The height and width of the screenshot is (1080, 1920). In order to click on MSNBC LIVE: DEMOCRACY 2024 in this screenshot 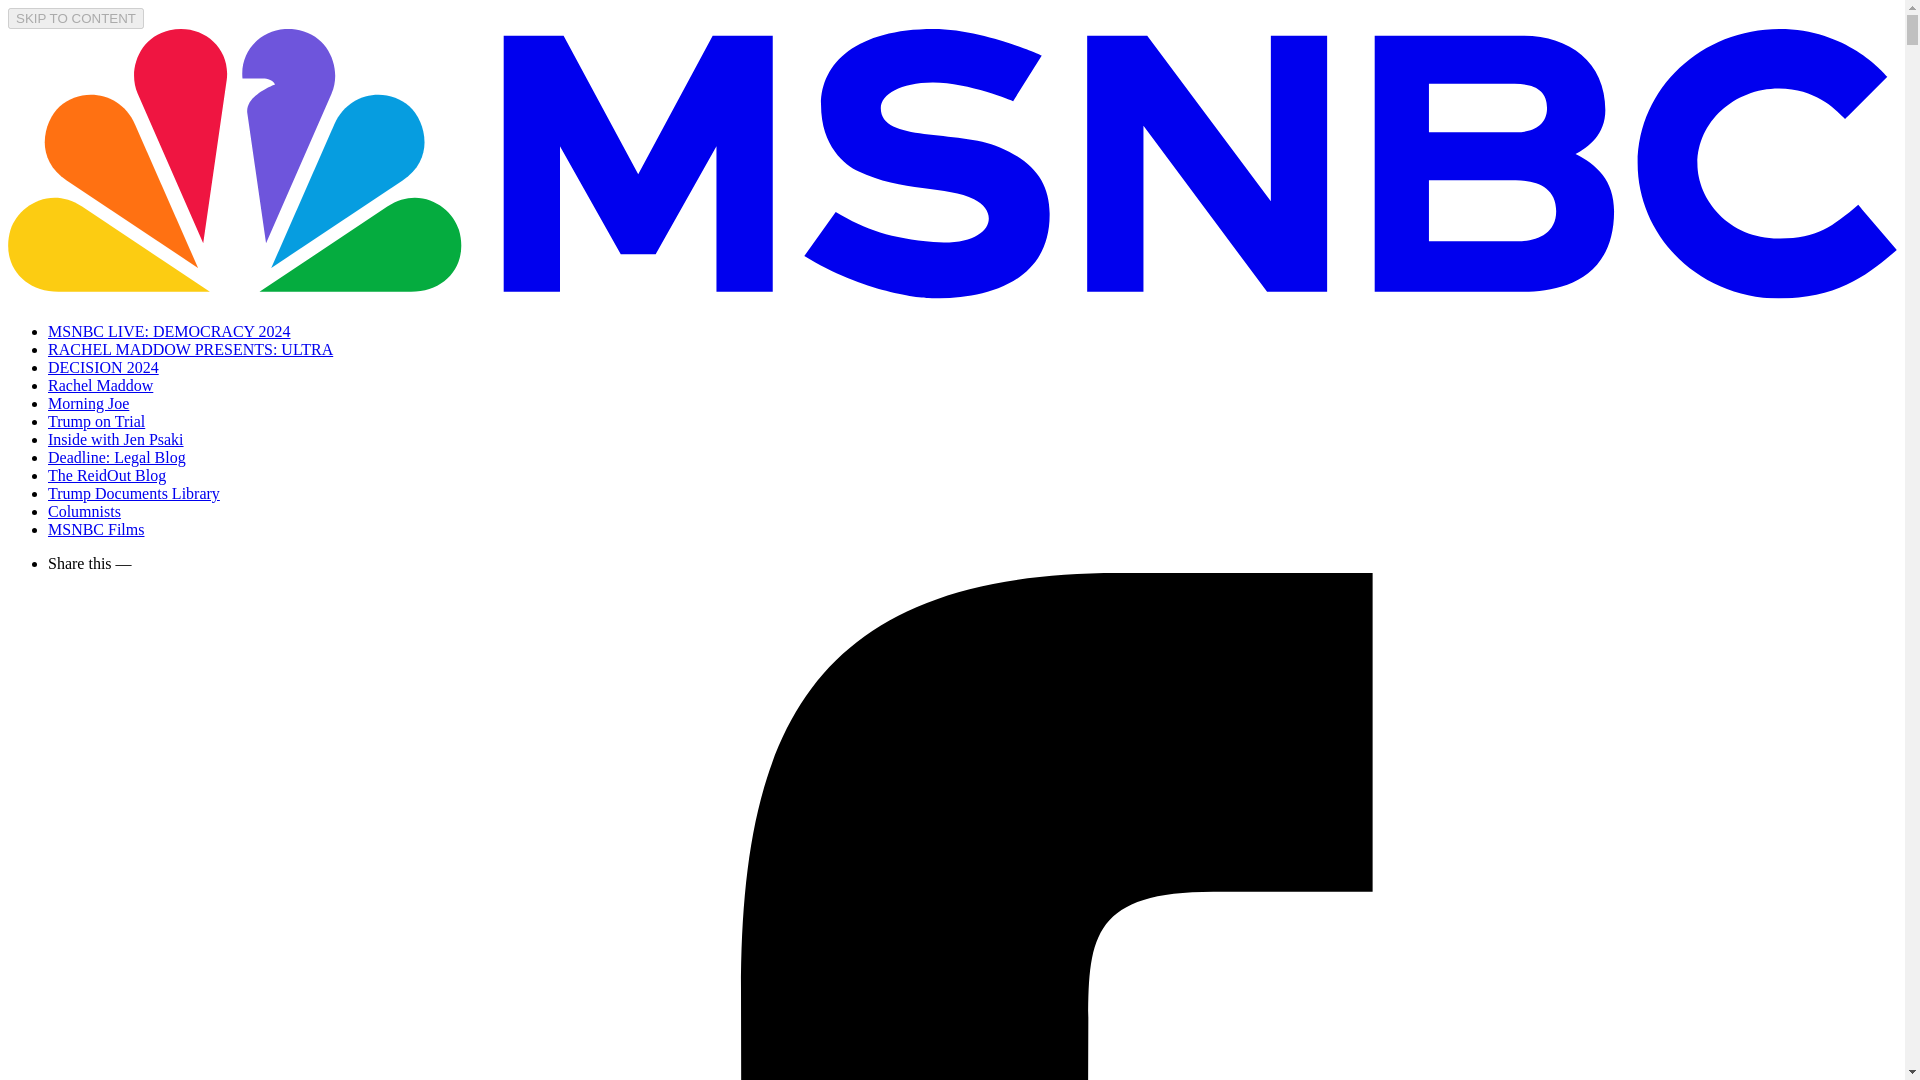, I will do `click(170, 331)`.